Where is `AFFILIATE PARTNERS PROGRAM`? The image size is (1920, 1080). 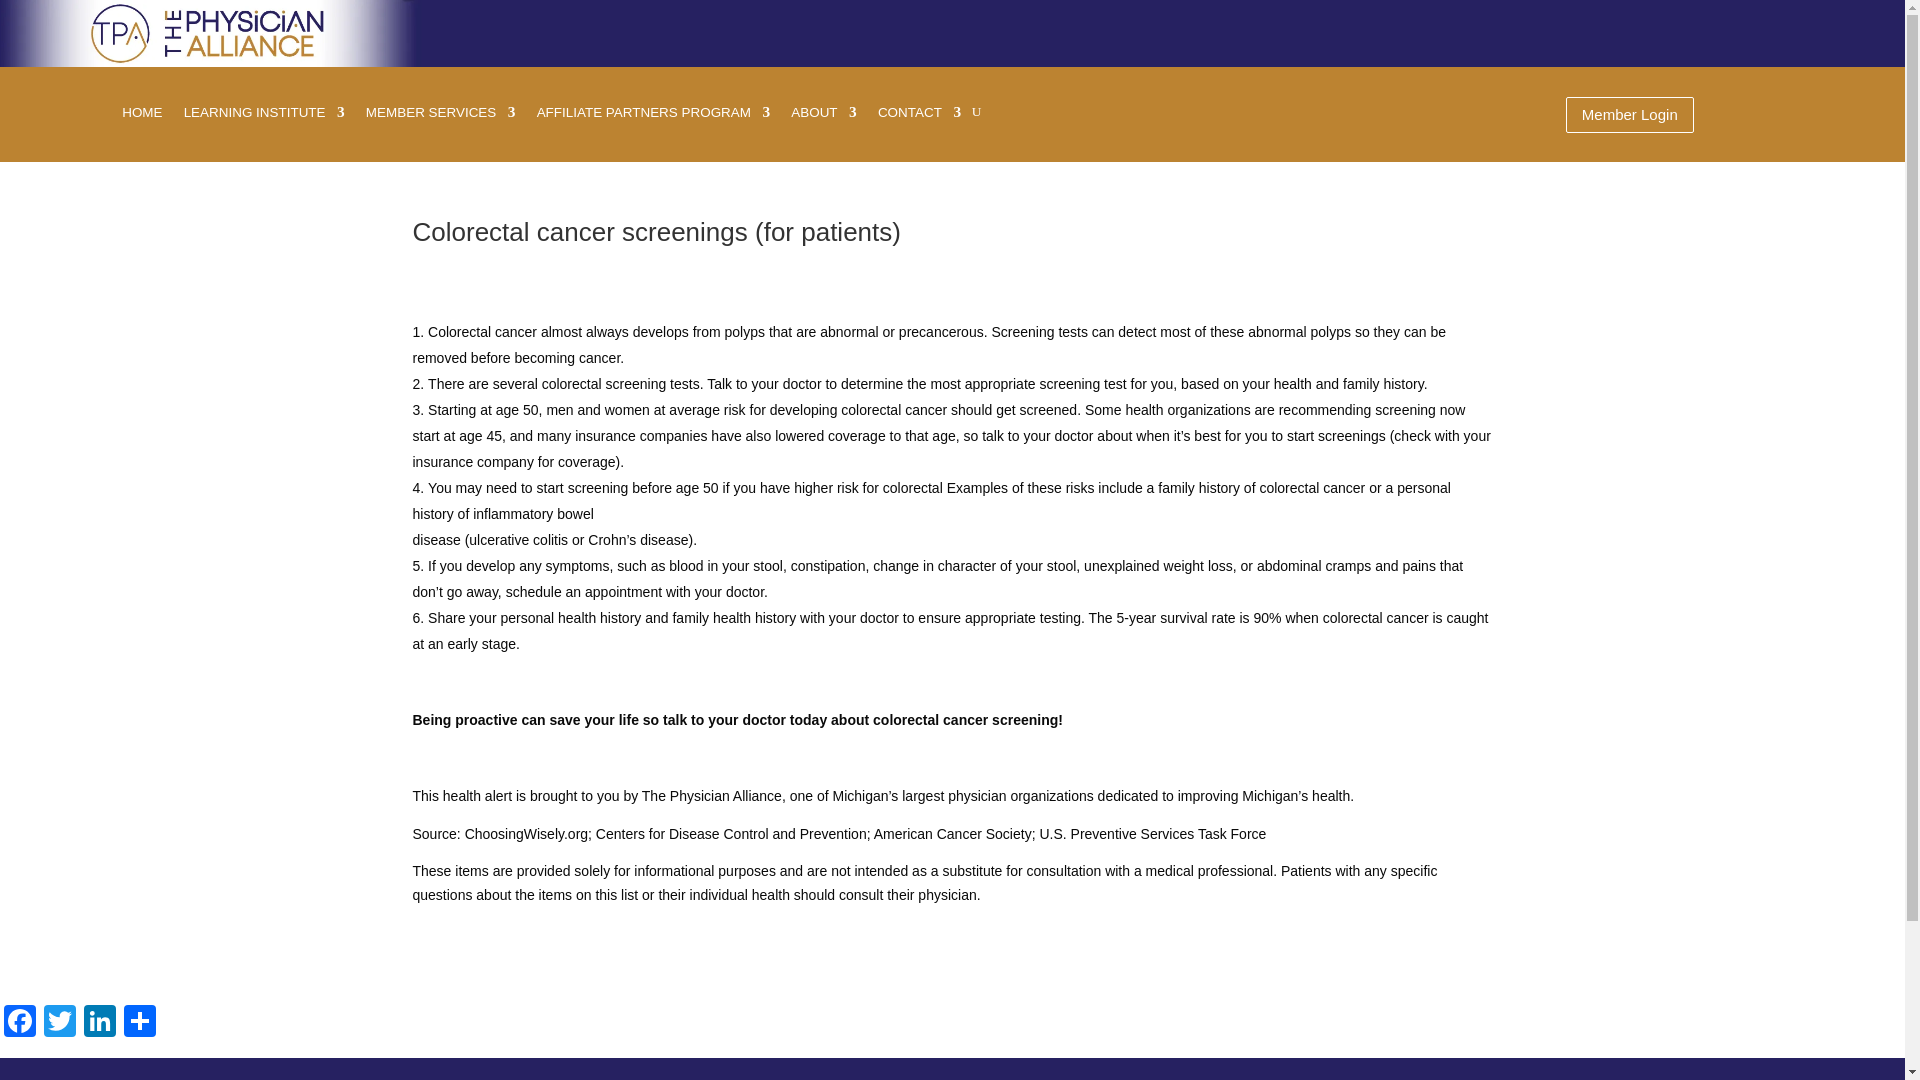 AFFILIATE PARTNERS PROGRAM is located at coordinates (657, 116).